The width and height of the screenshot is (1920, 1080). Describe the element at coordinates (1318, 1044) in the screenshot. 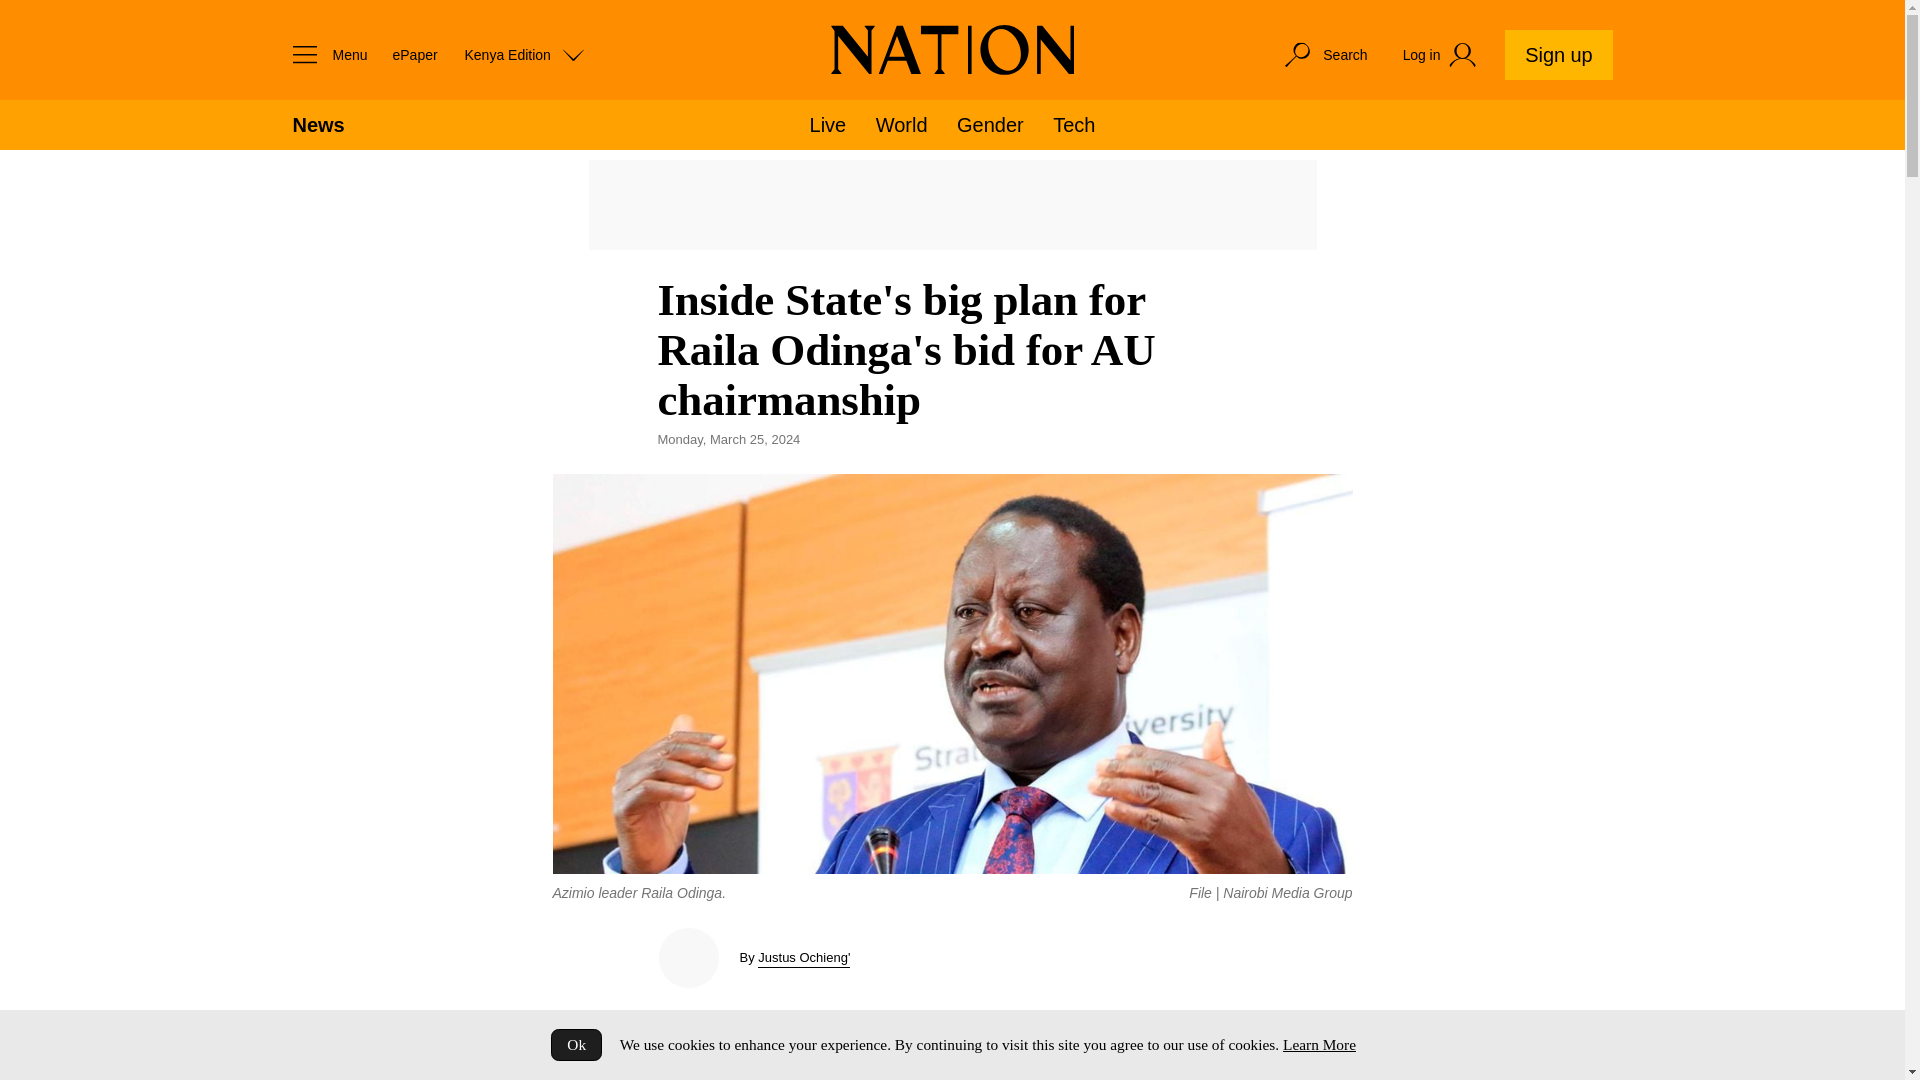

I see `Learn More` at that location.